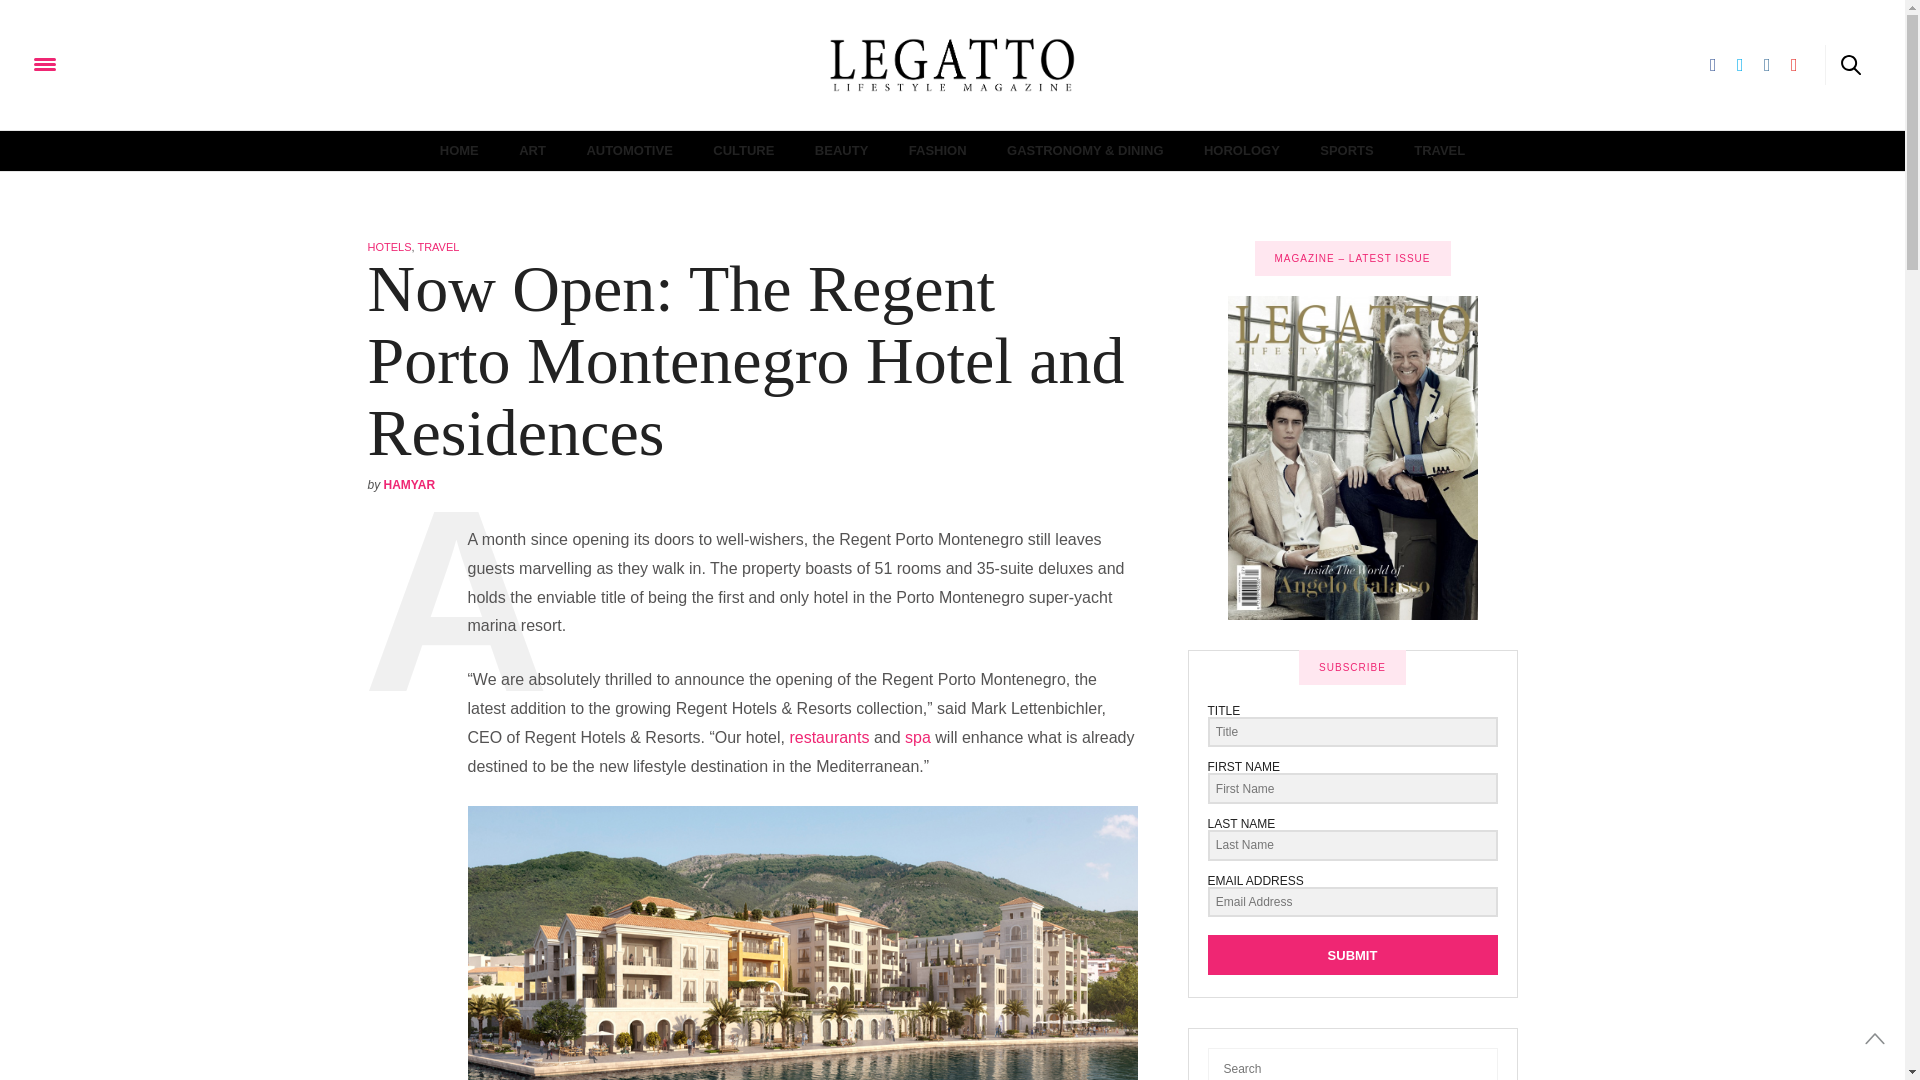  Describe the element at coordinates (628, 150) in the screenshot. I see `AUTOMOTIVE` at that location.